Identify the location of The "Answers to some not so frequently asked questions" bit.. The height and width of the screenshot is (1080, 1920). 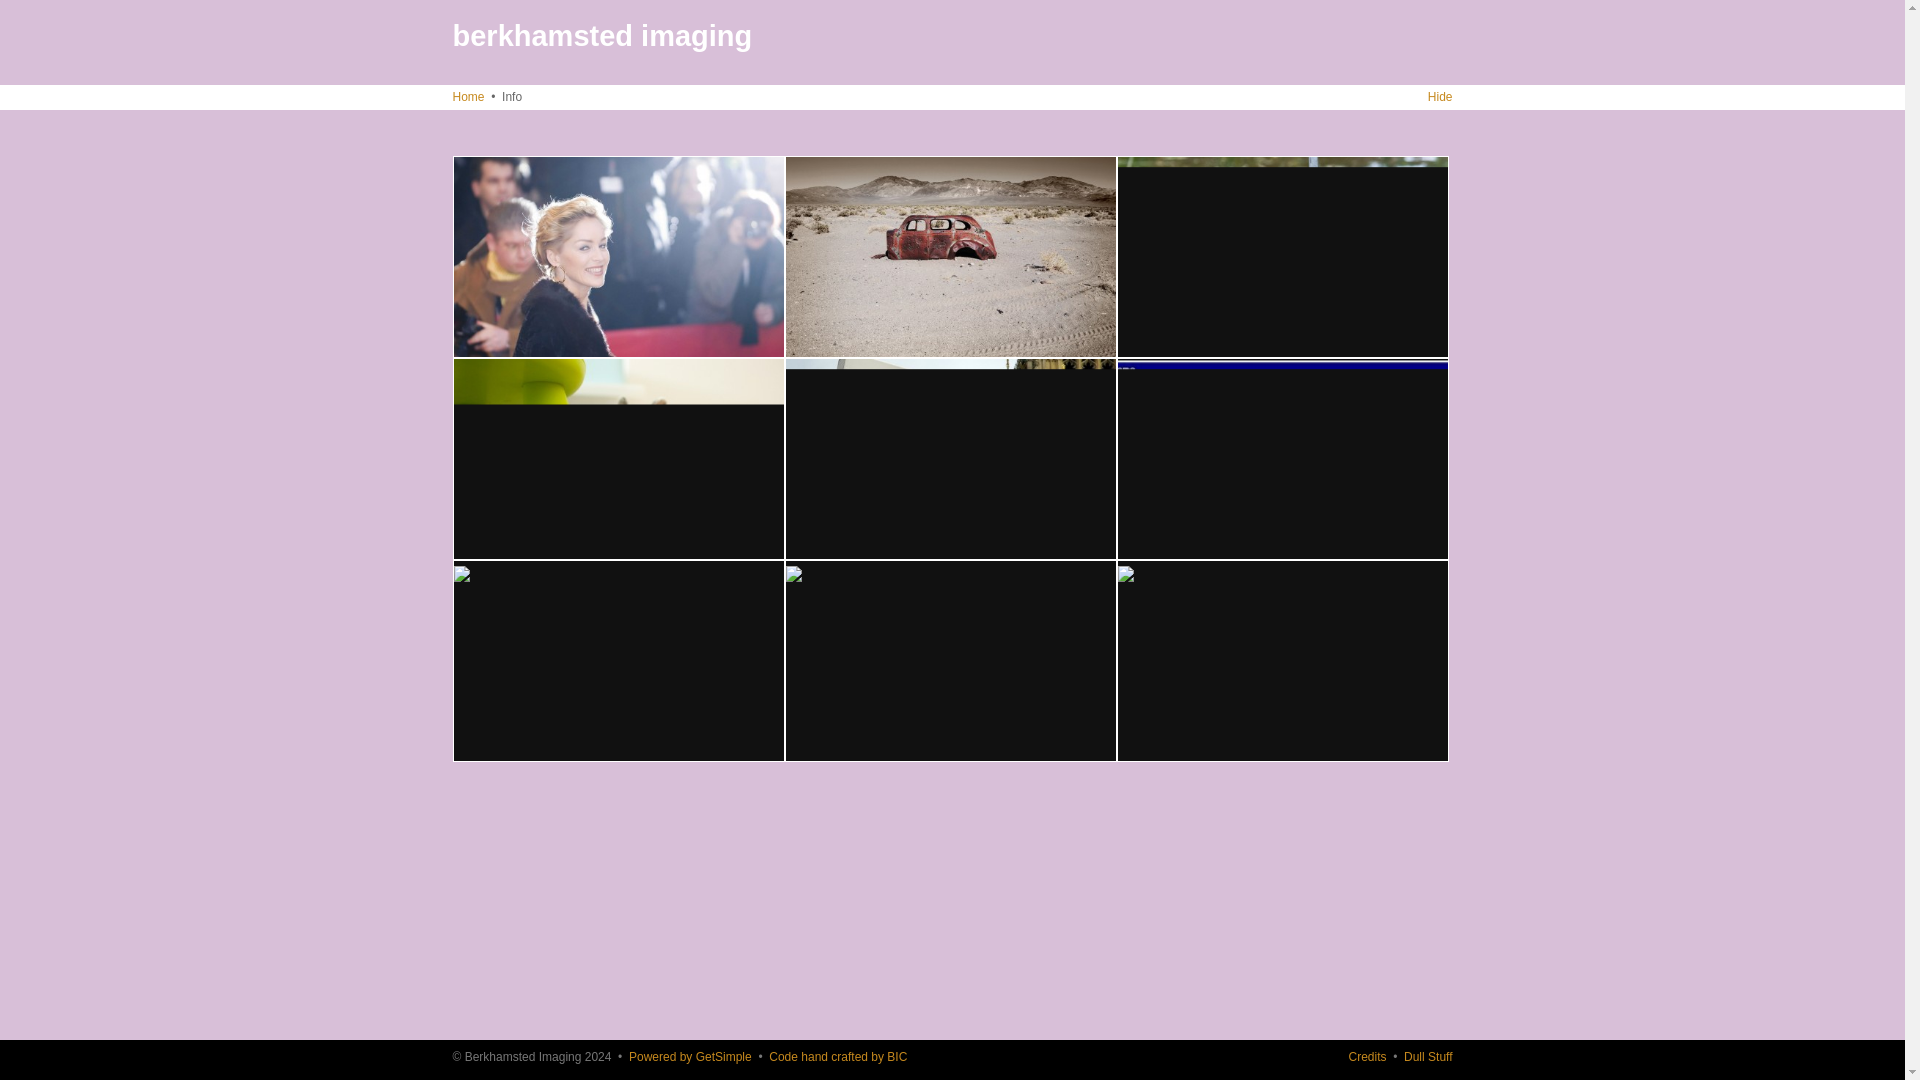
(1056, 65).